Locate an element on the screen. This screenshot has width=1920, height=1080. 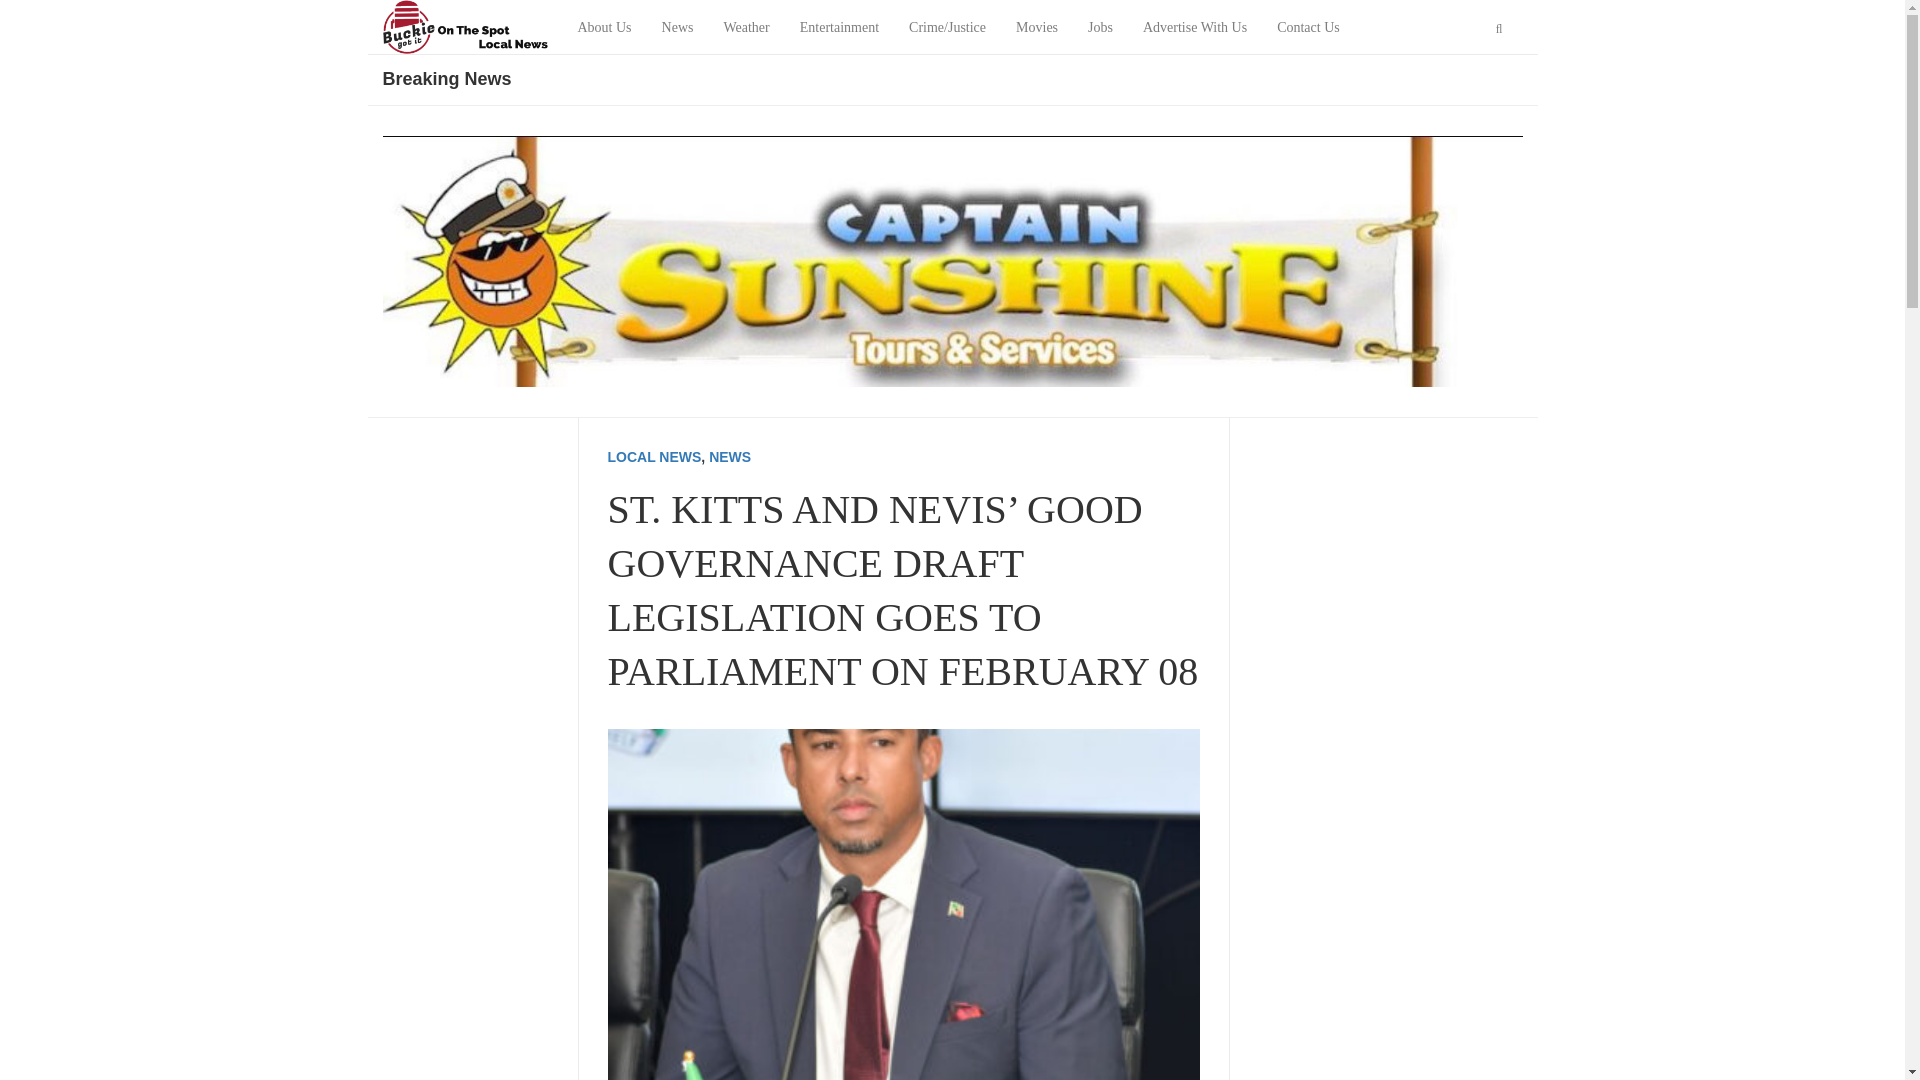
Advertise With Us is located at coordinates (1194, 28).